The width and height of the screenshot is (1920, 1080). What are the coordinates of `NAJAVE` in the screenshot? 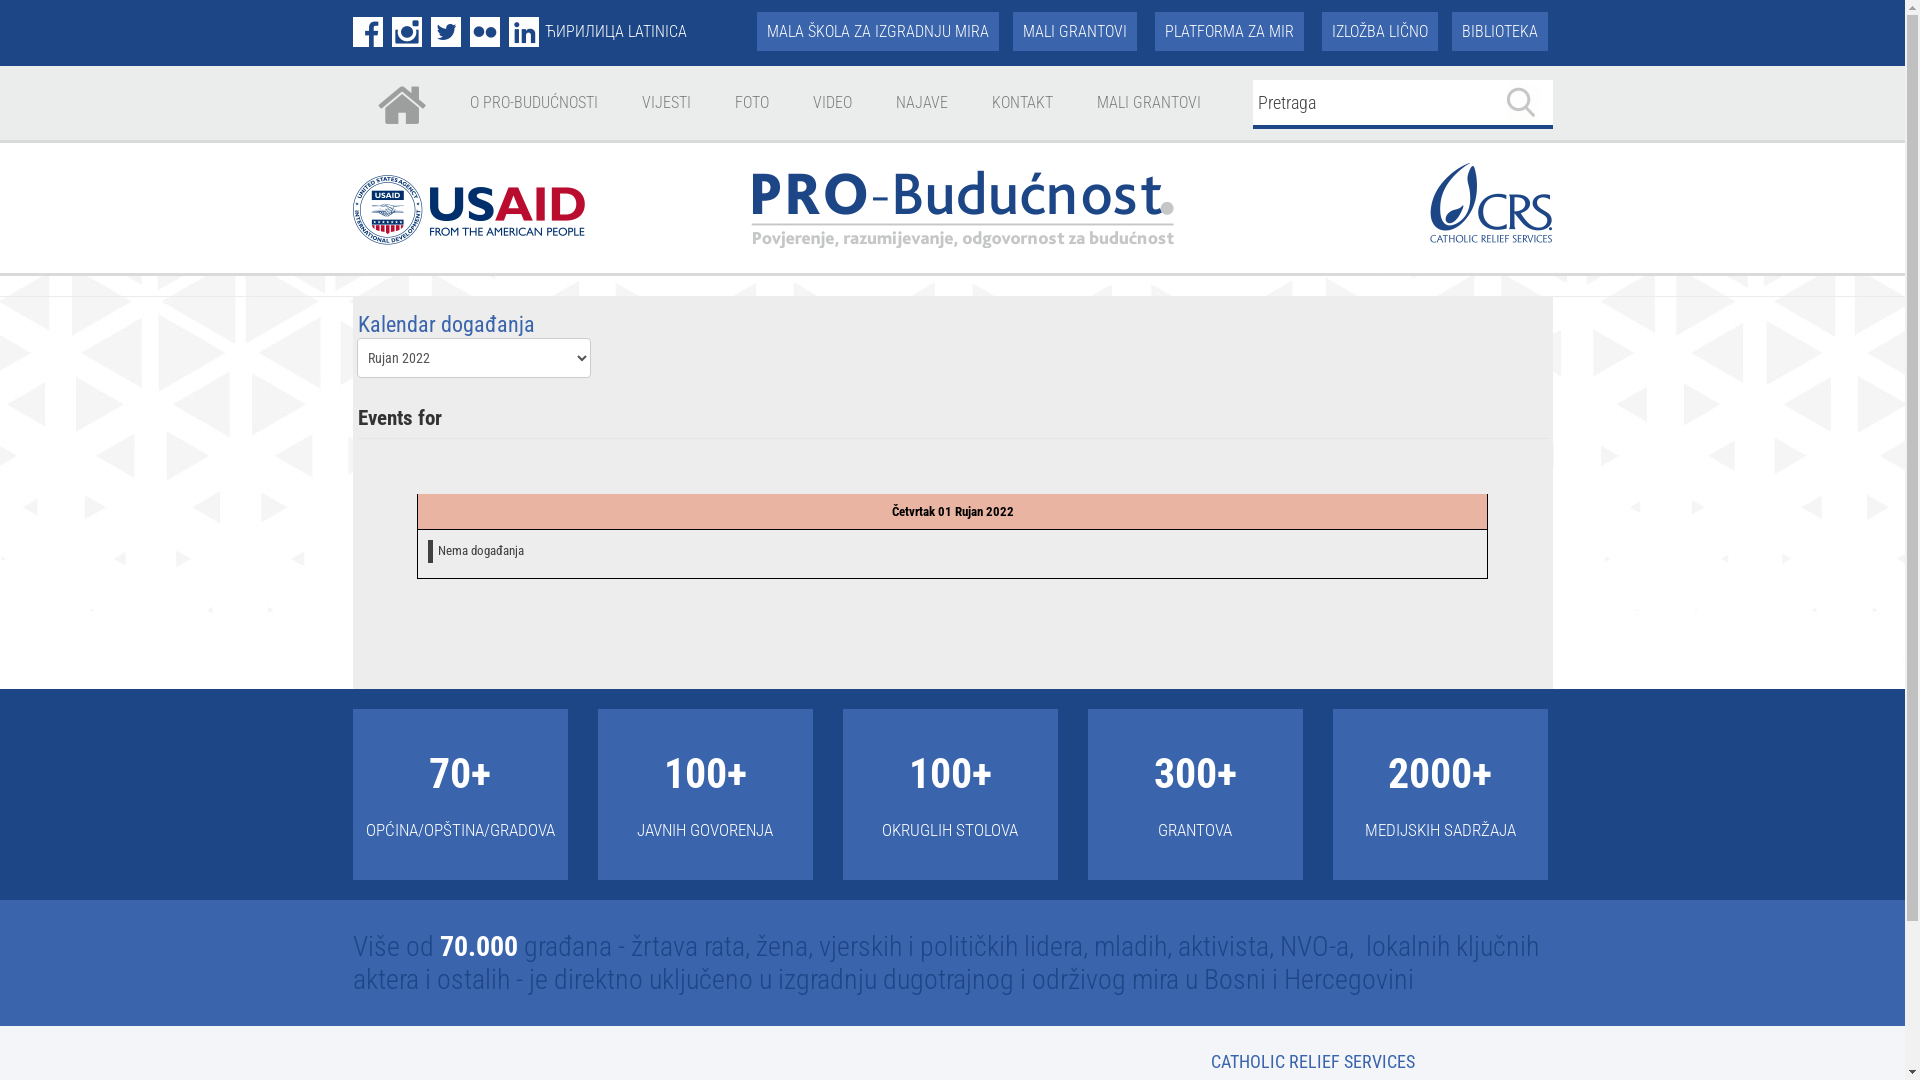 It's located at (921, 103).